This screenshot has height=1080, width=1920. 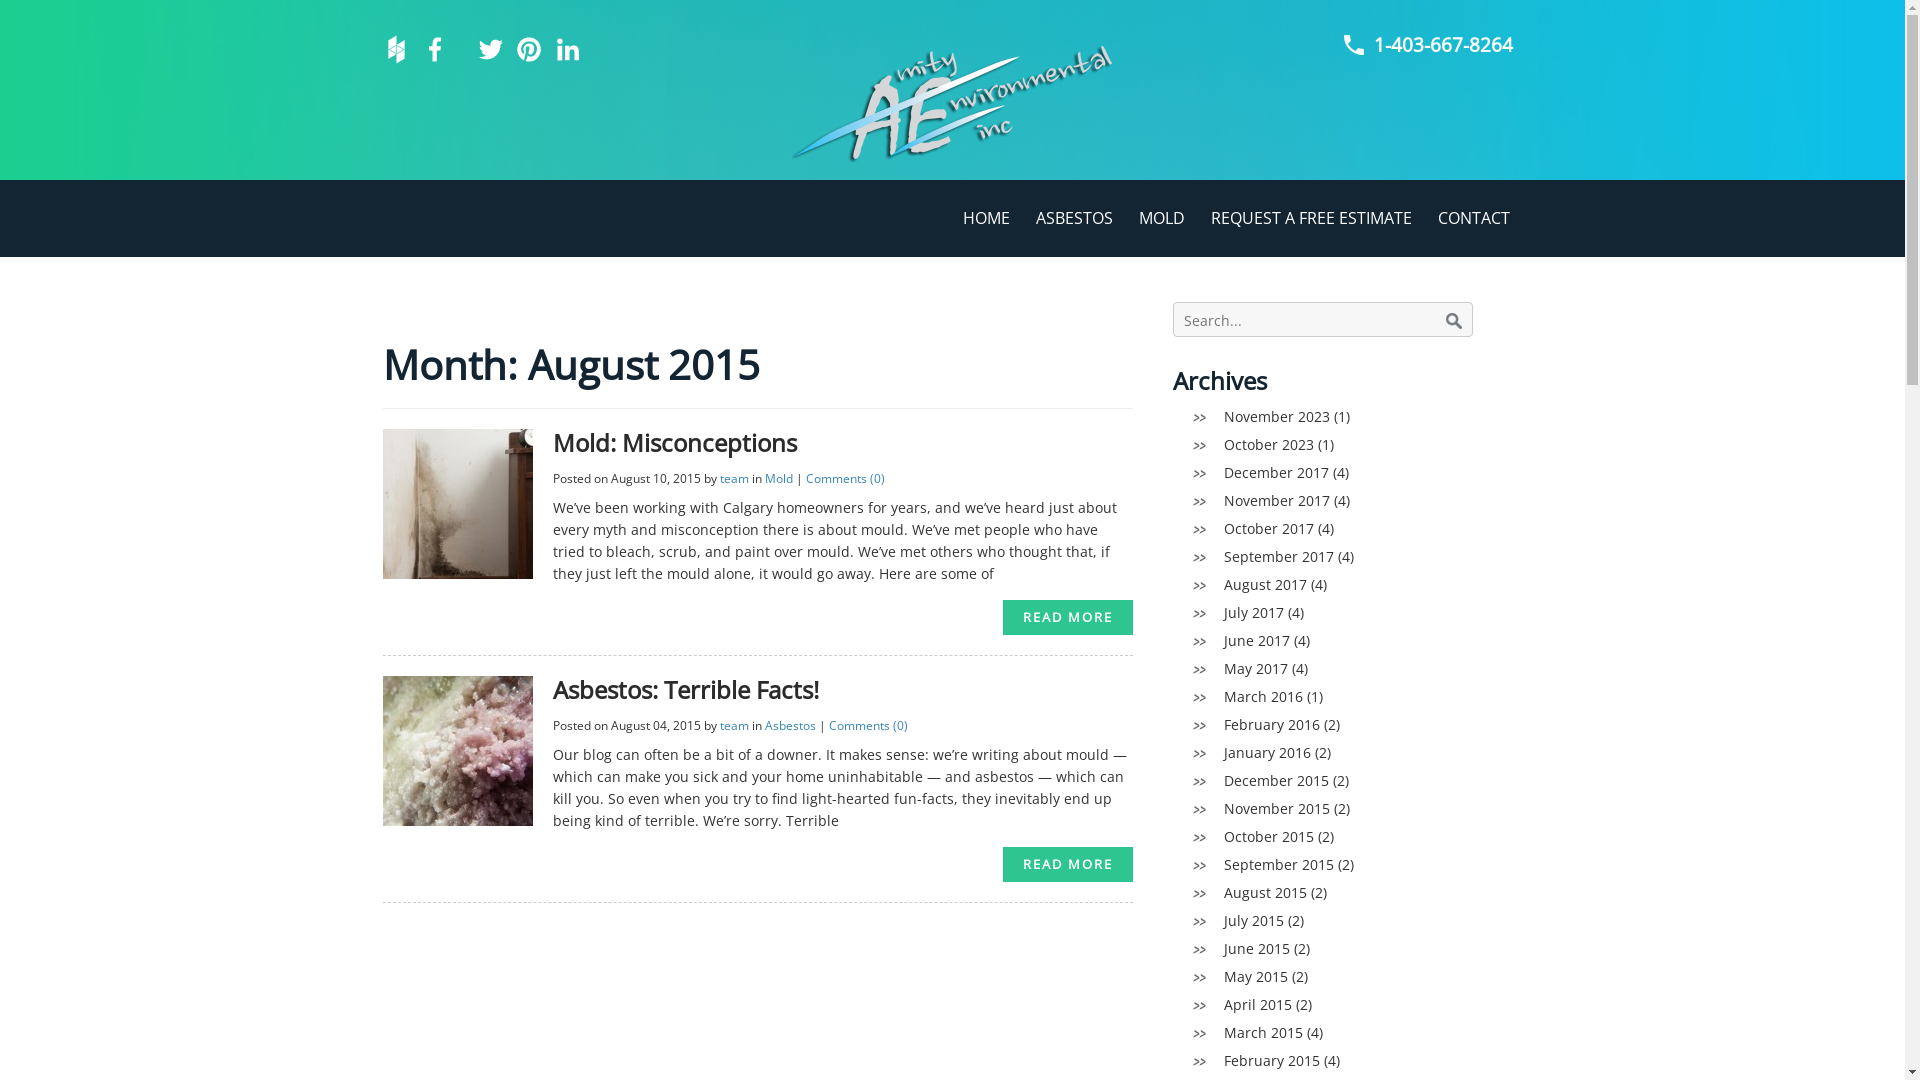 I want to click on READ MORE, so click(x=1067, y=864).